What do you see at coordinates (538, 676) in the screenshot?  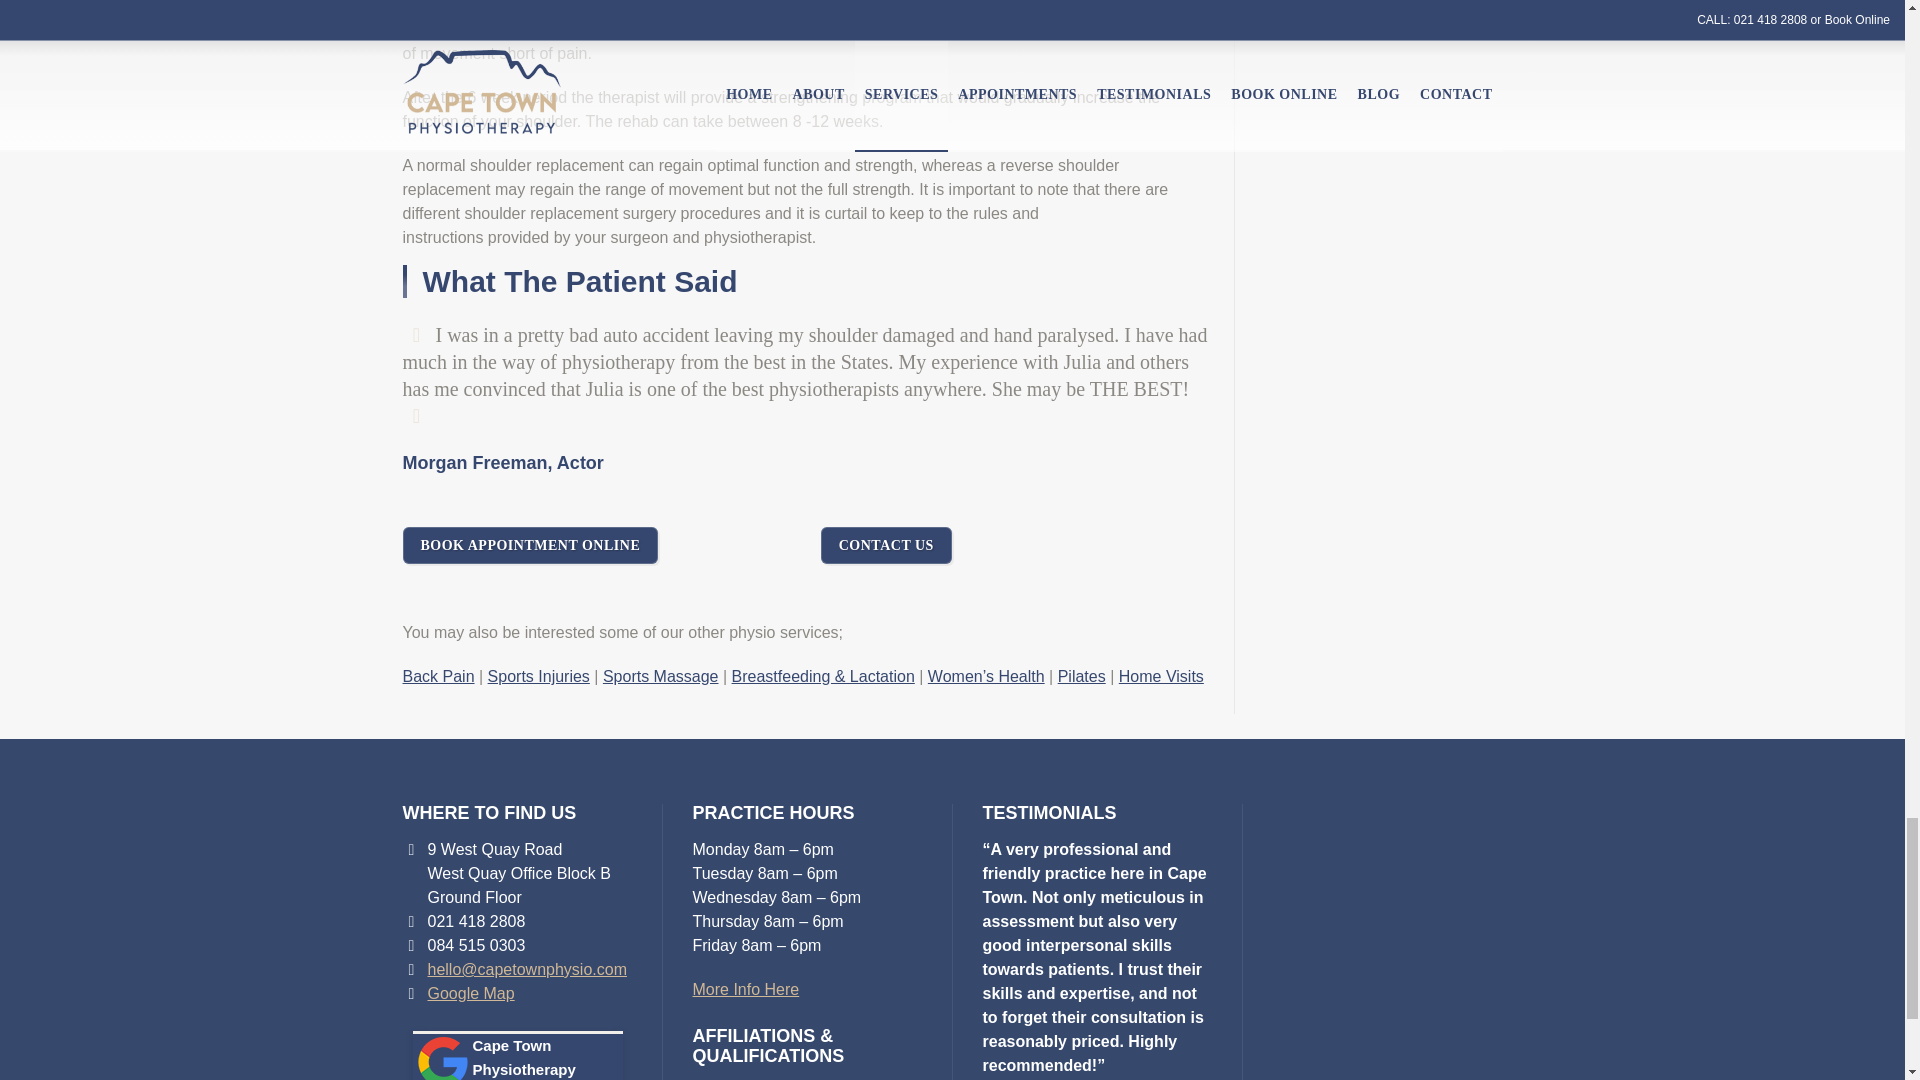 I see `Sports Injuries` at bounding box center [538, 676].